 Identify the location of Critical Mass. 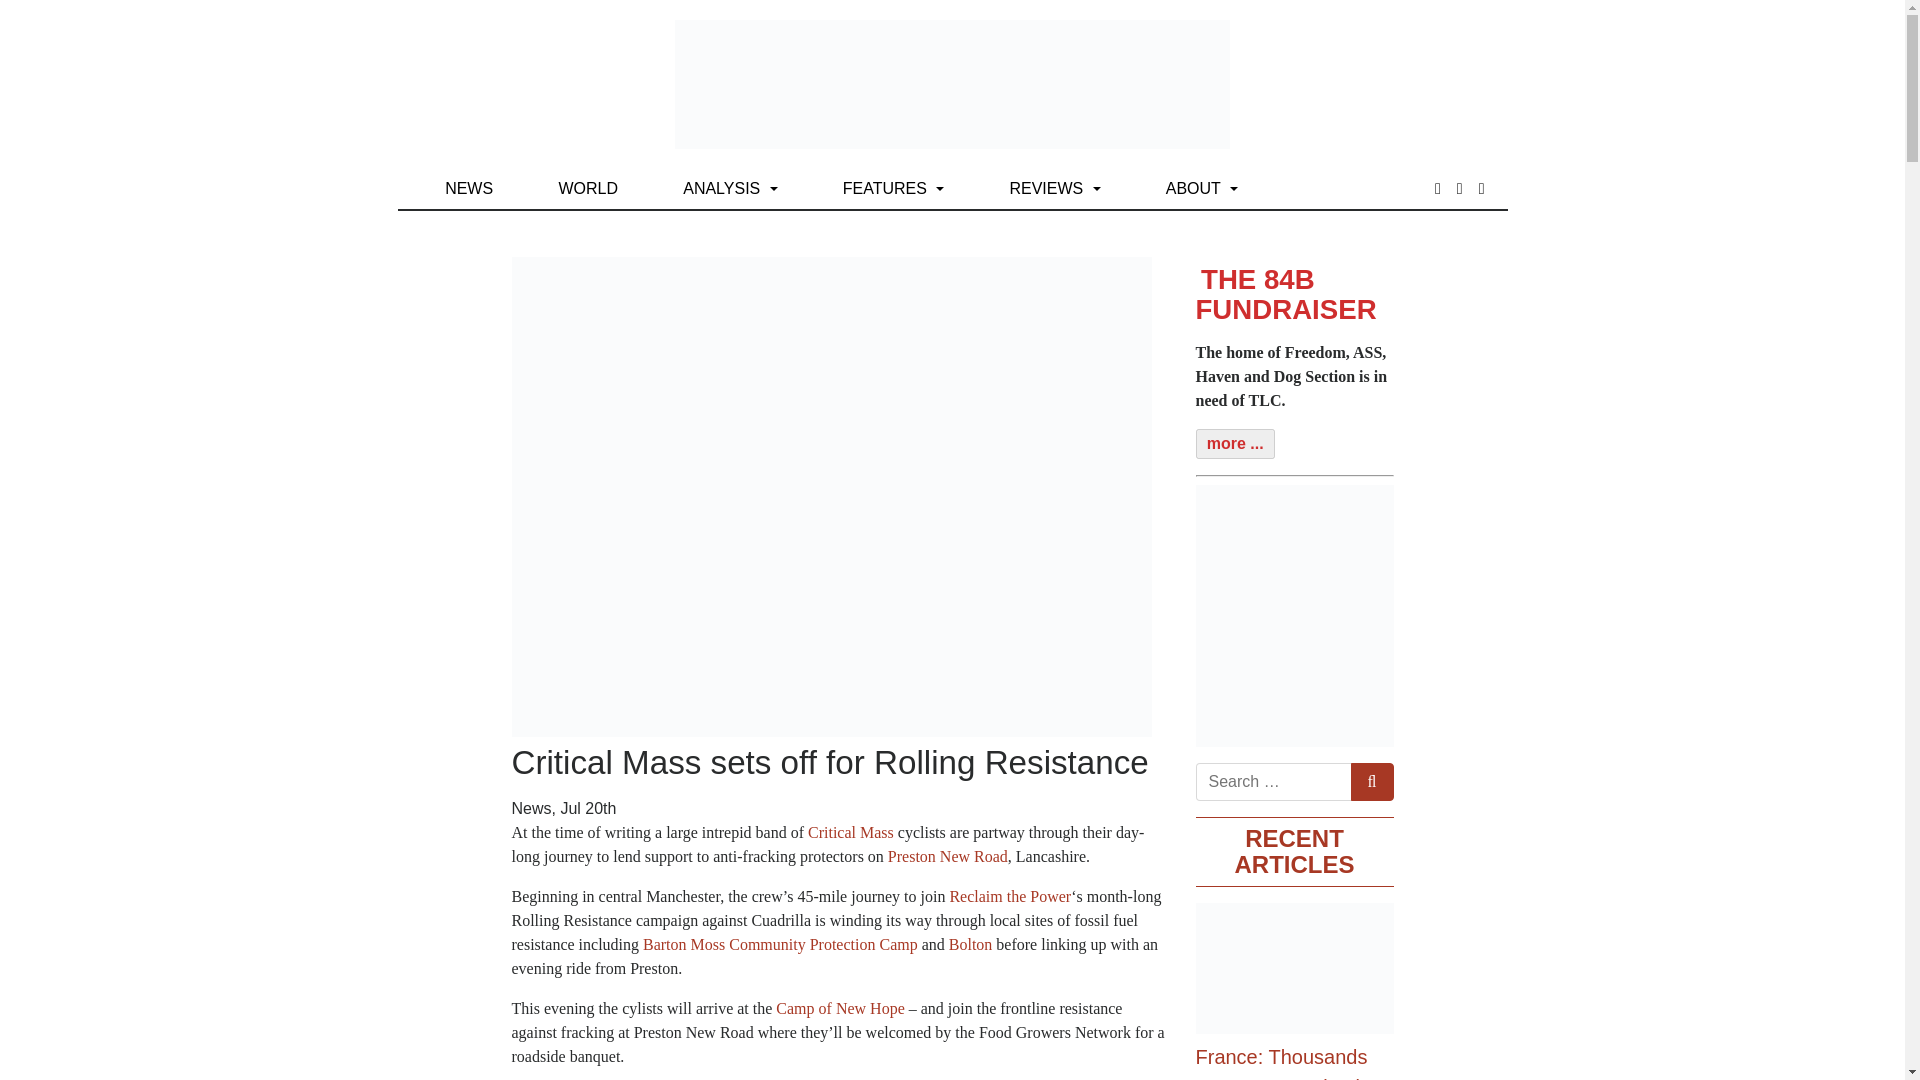
(851, 832).